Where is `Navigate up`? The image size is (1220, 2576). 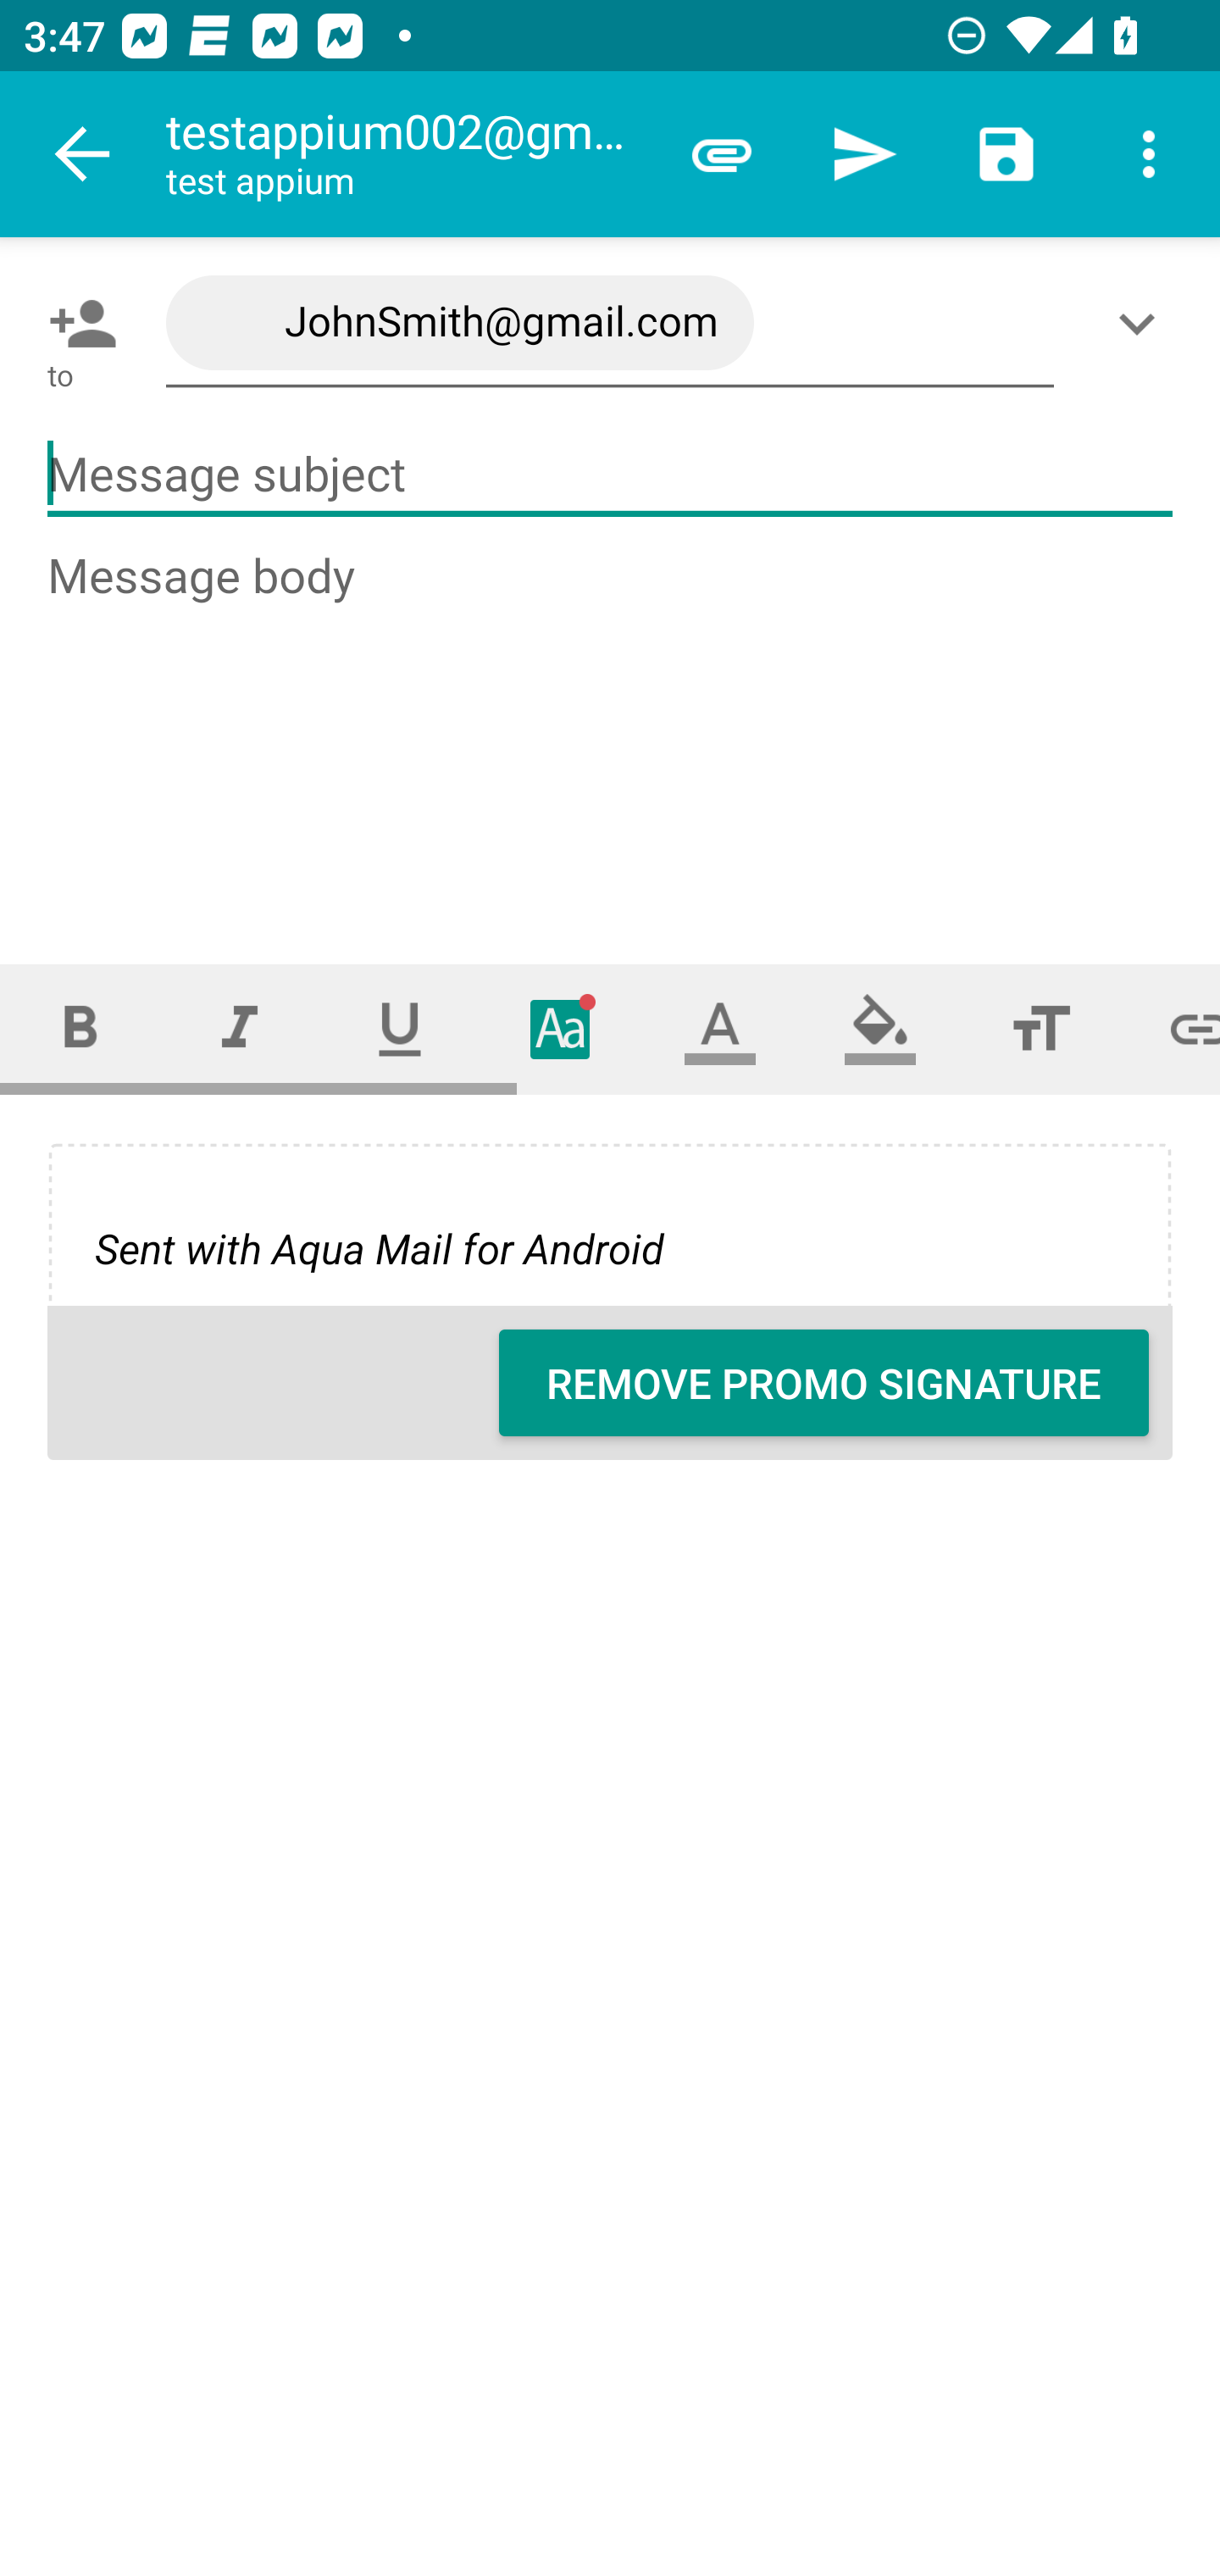
Navigate up is located at coordinates (83, 154).